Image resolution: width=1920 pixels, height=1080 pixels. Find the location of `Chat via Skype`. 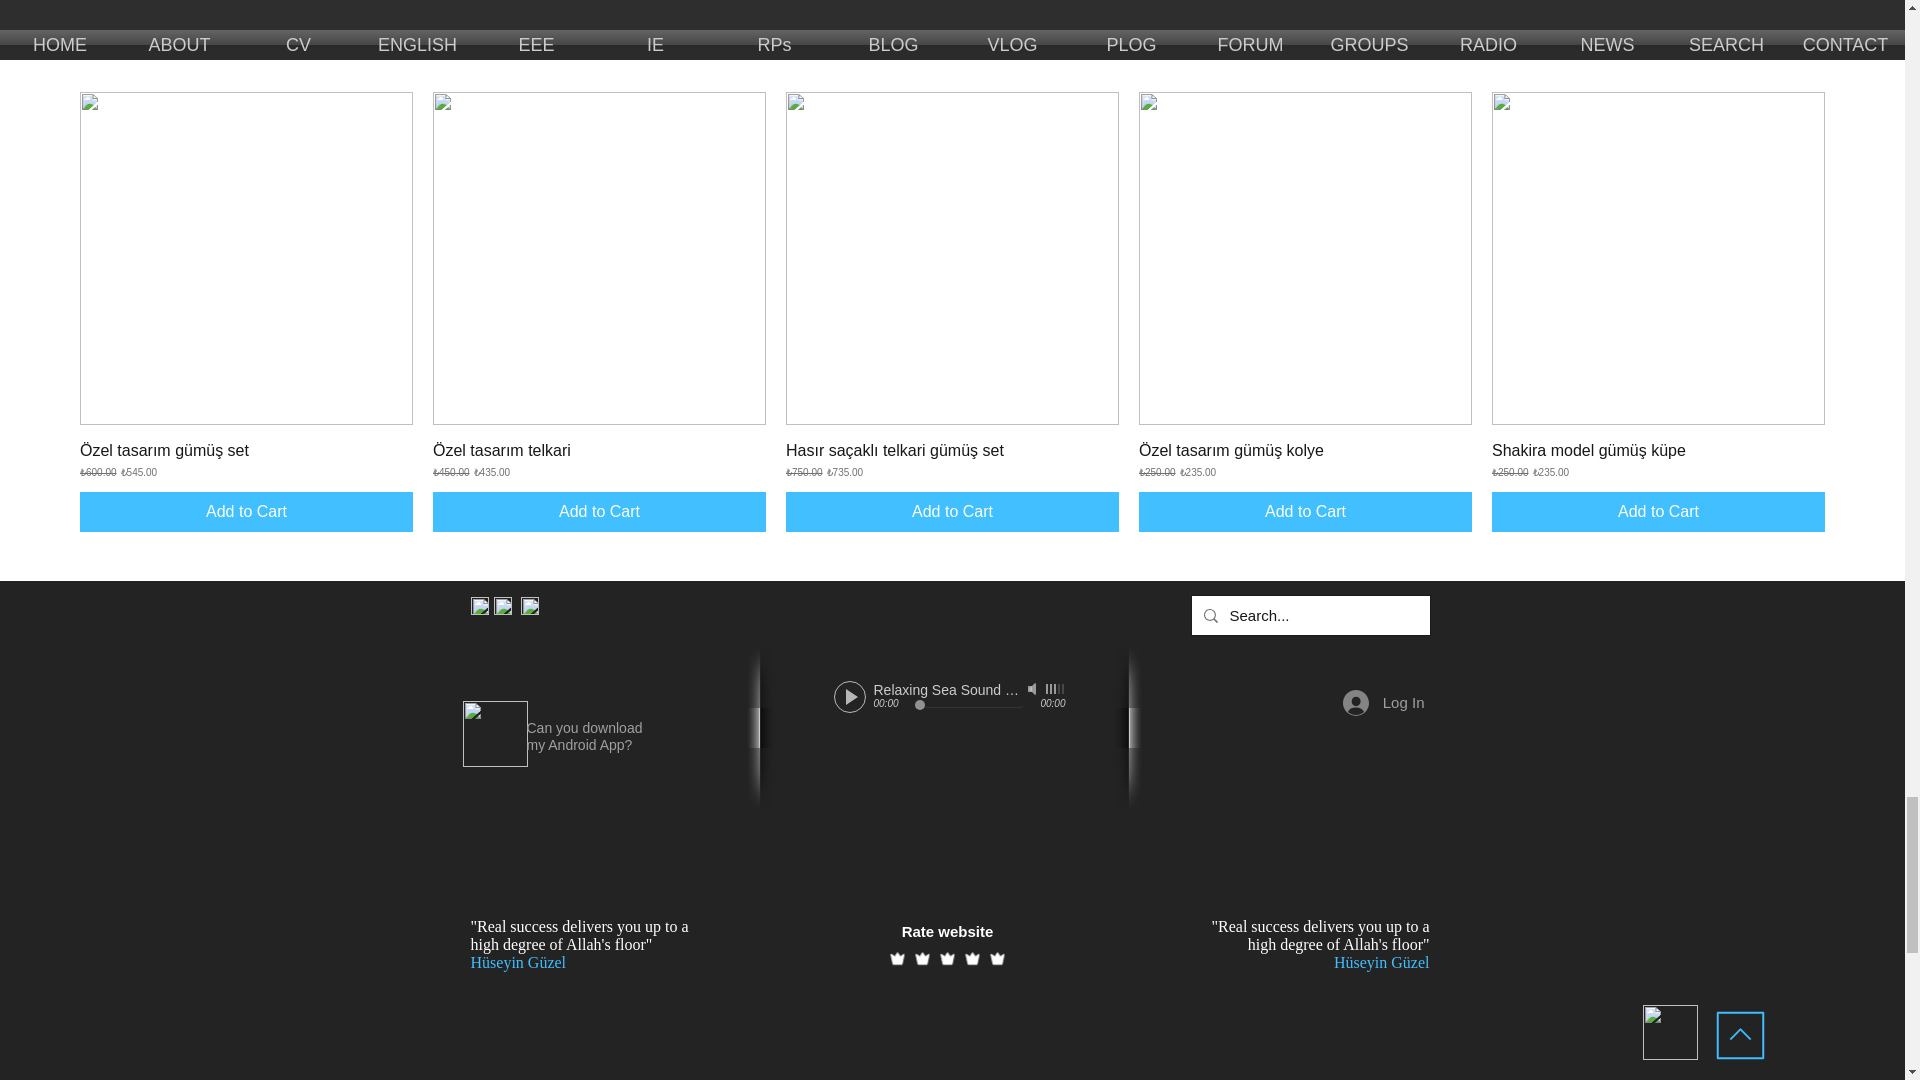

Chat via Skype is located at coordinates (572, 608).